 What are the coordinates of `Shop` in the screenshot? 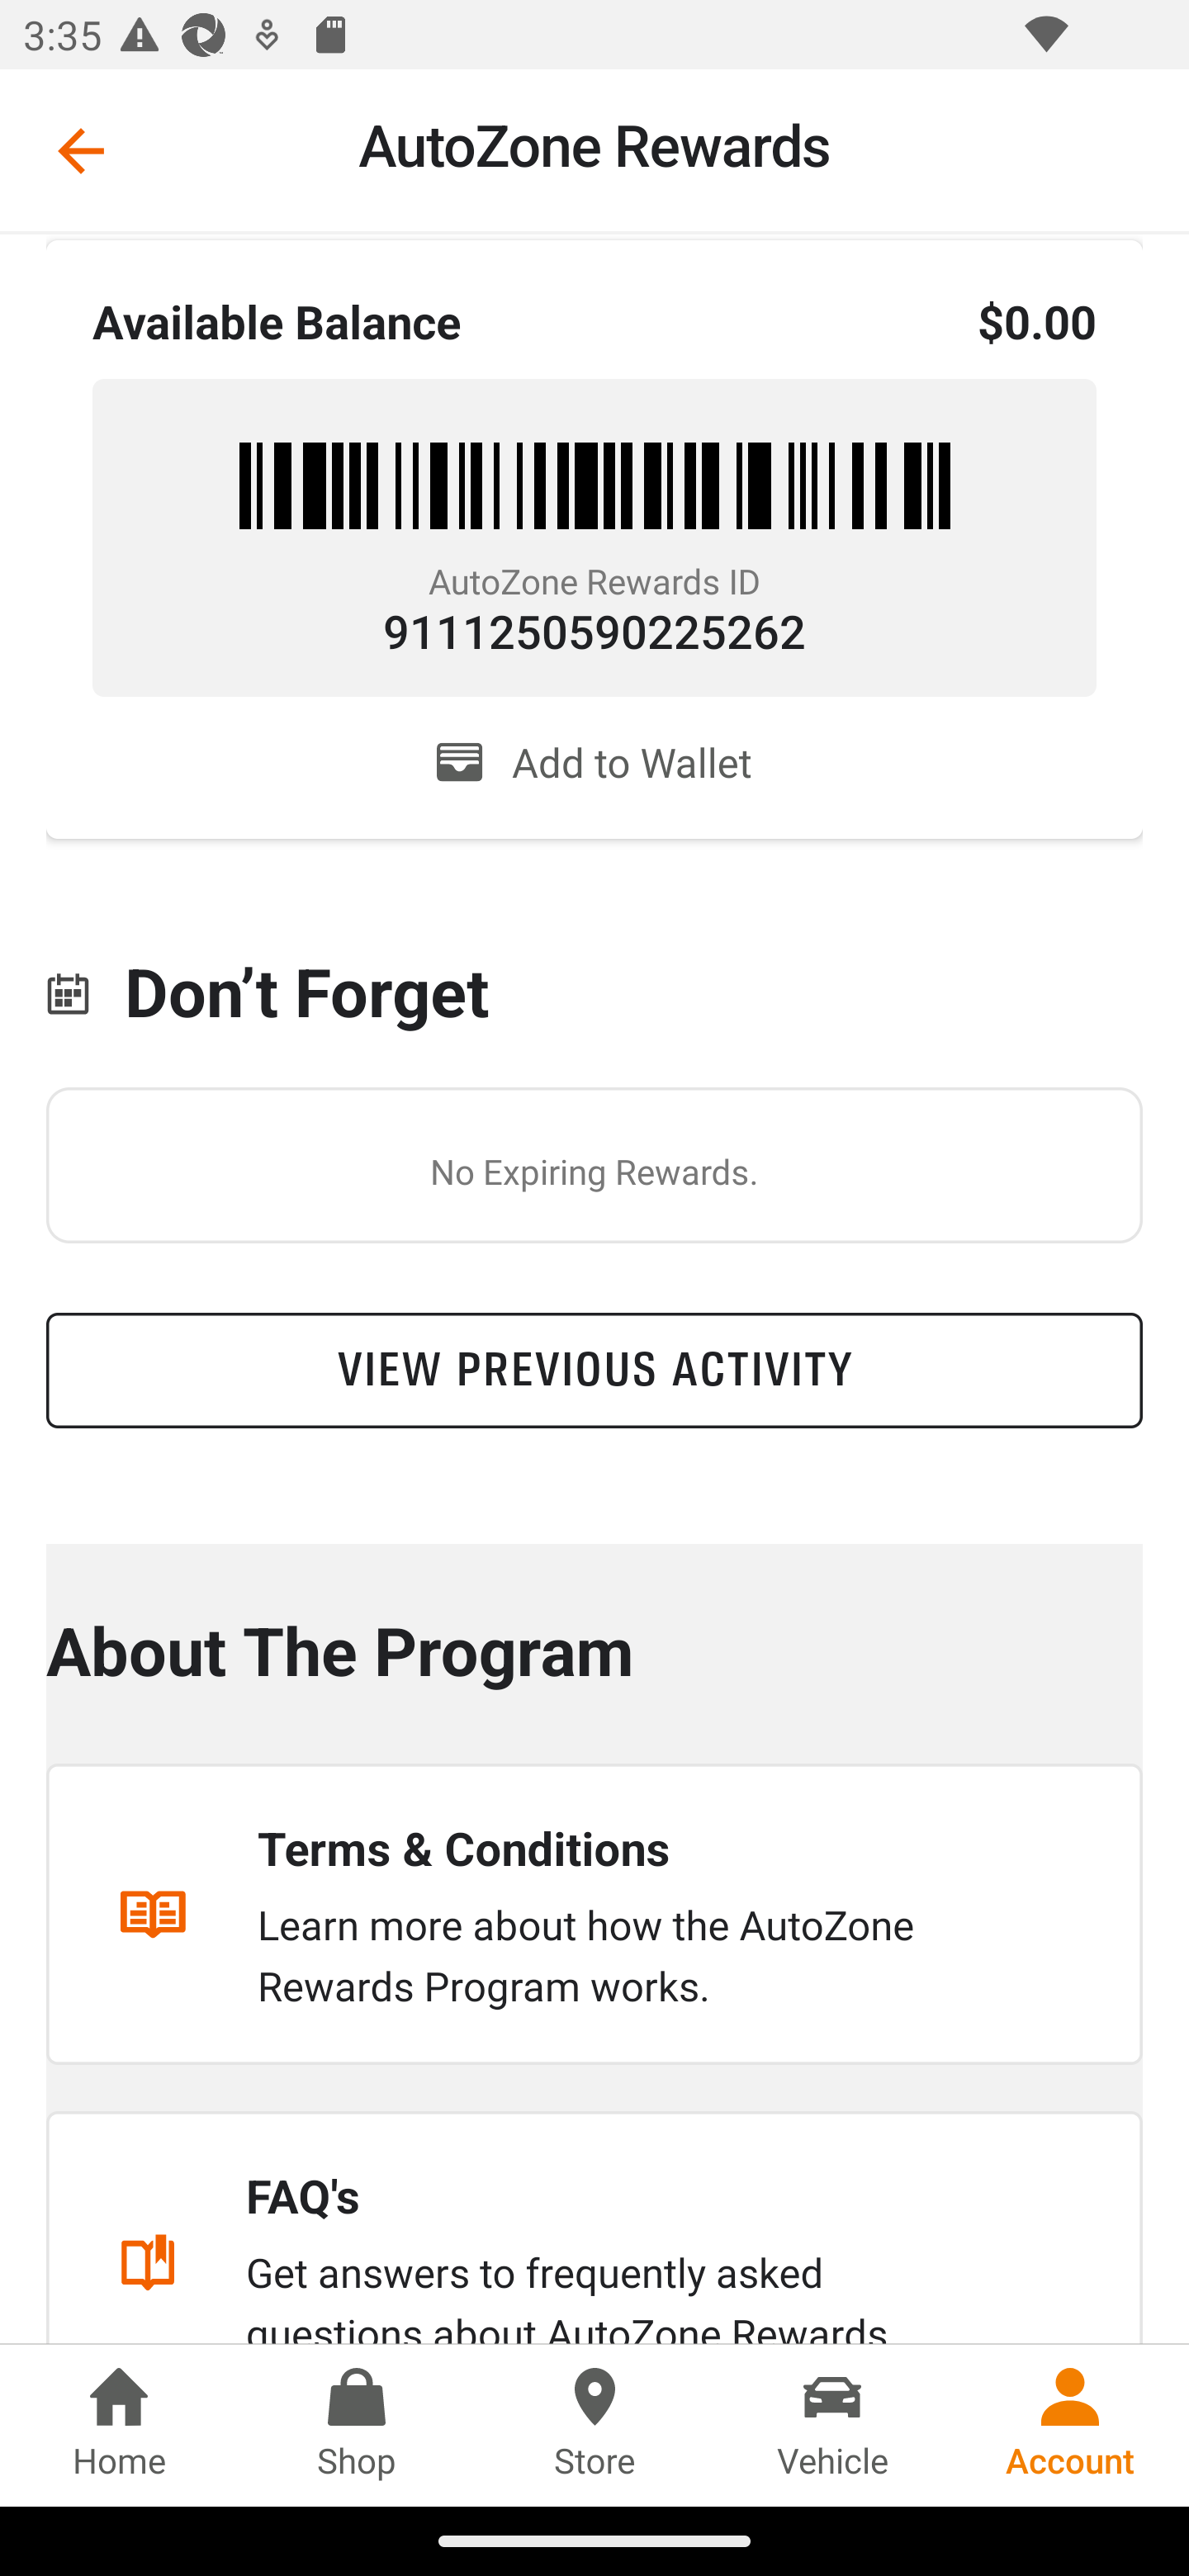 It's located at (357, 2425).